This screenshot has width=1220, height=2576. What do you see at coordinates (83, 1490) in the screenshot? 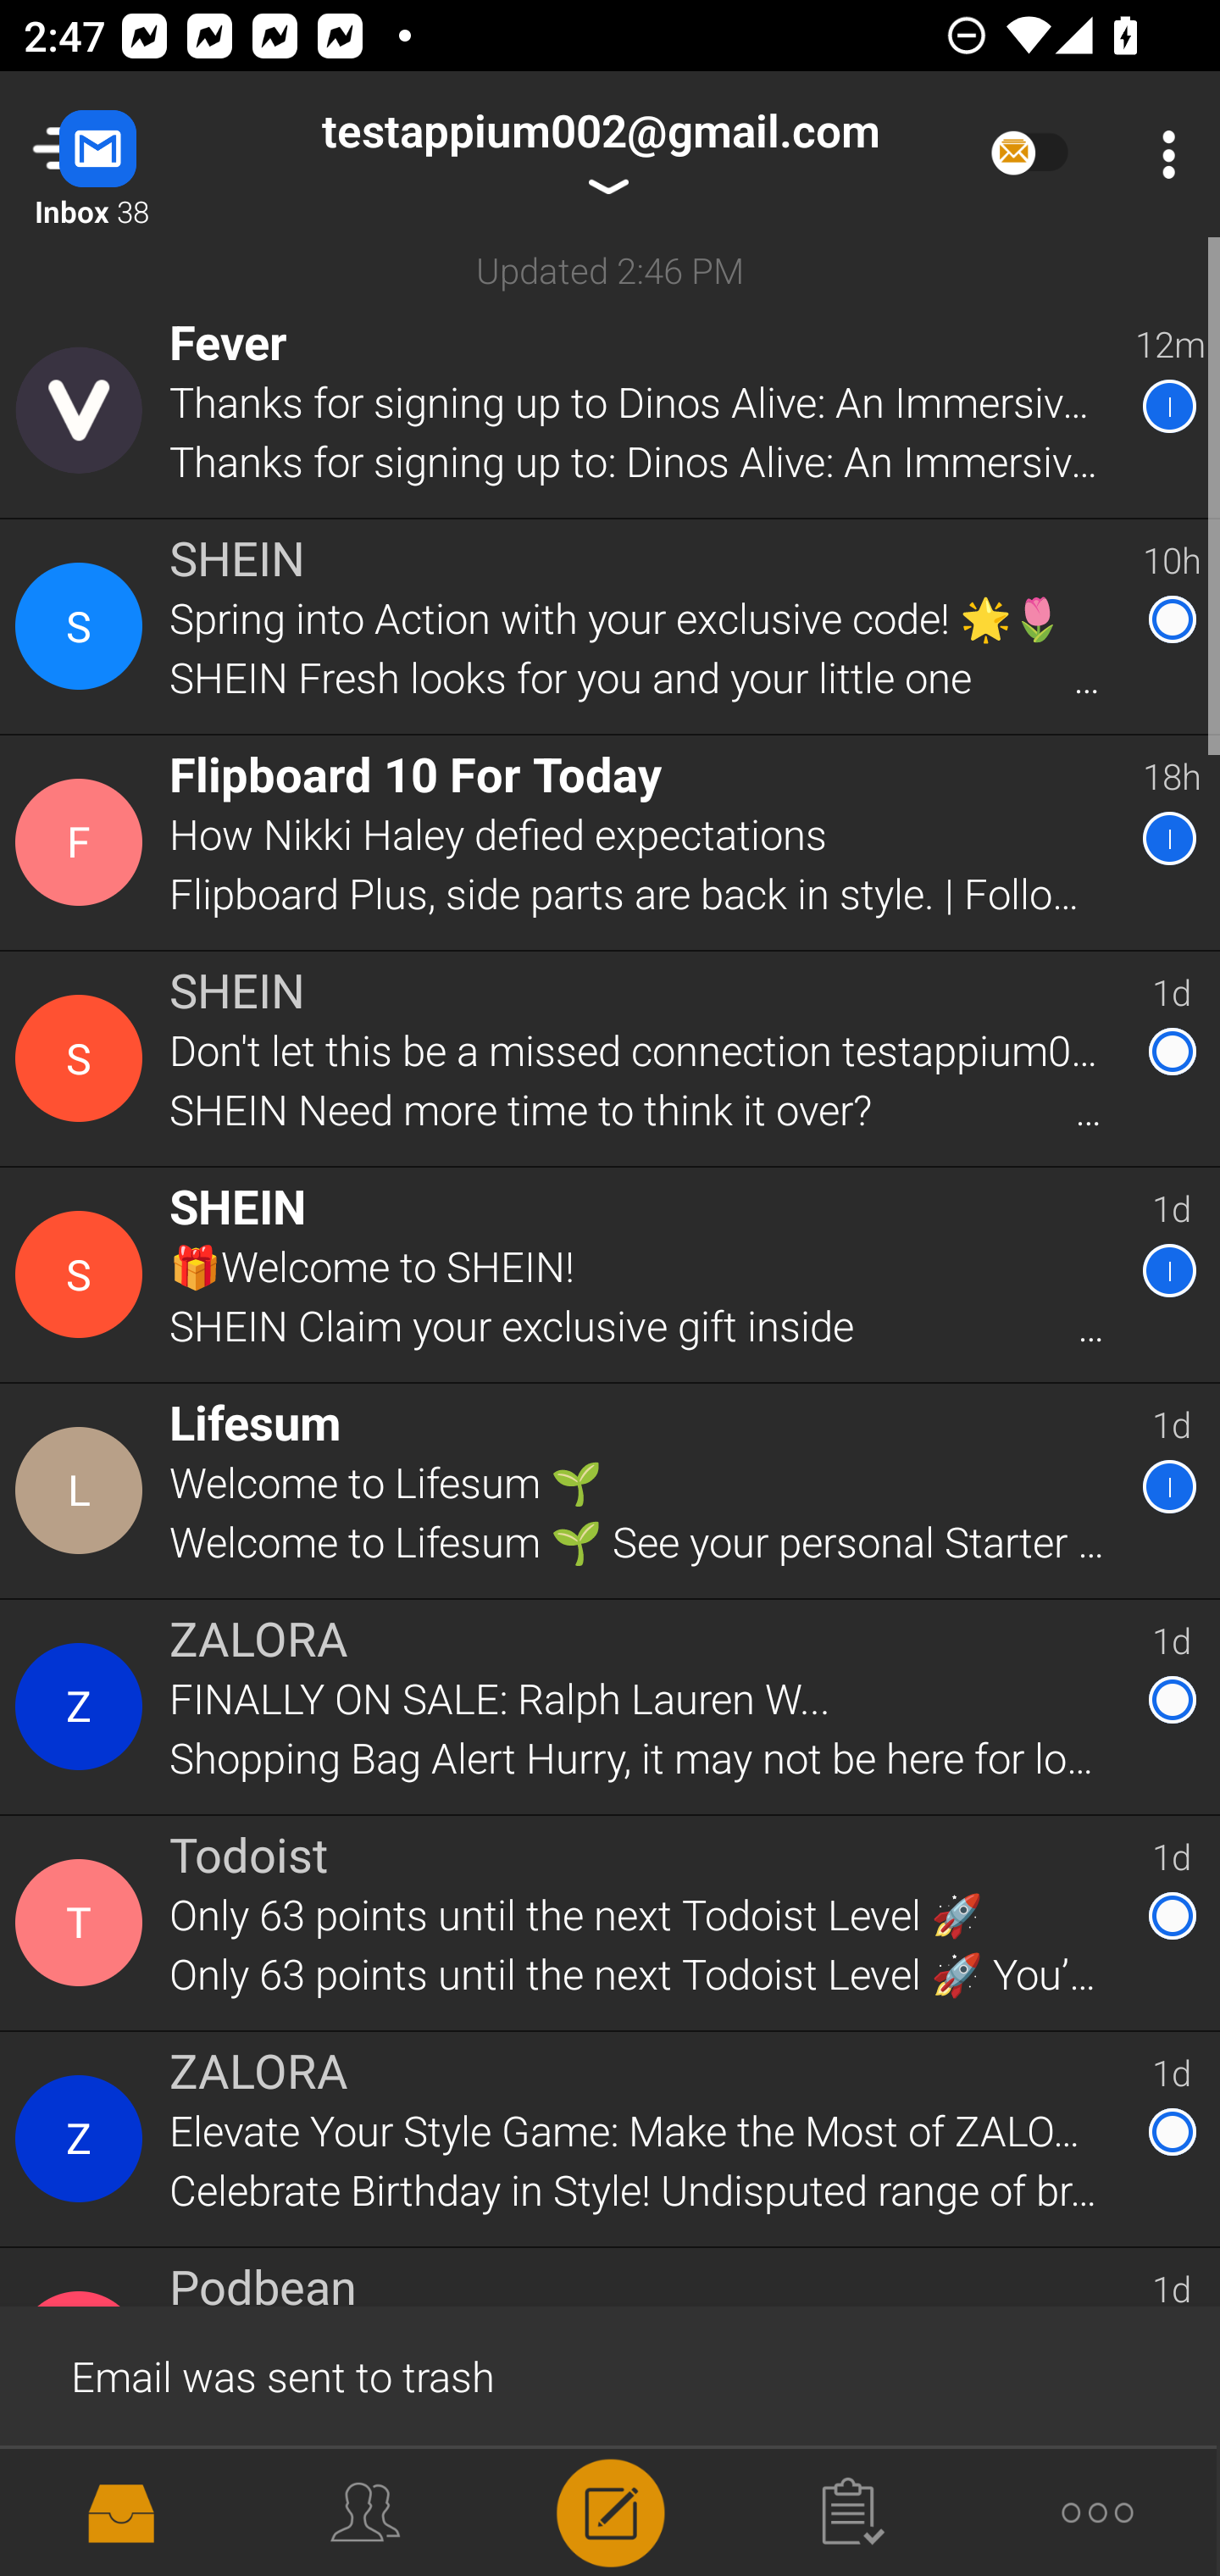
I see `Contact Details` at bounding box center [83, 1490].